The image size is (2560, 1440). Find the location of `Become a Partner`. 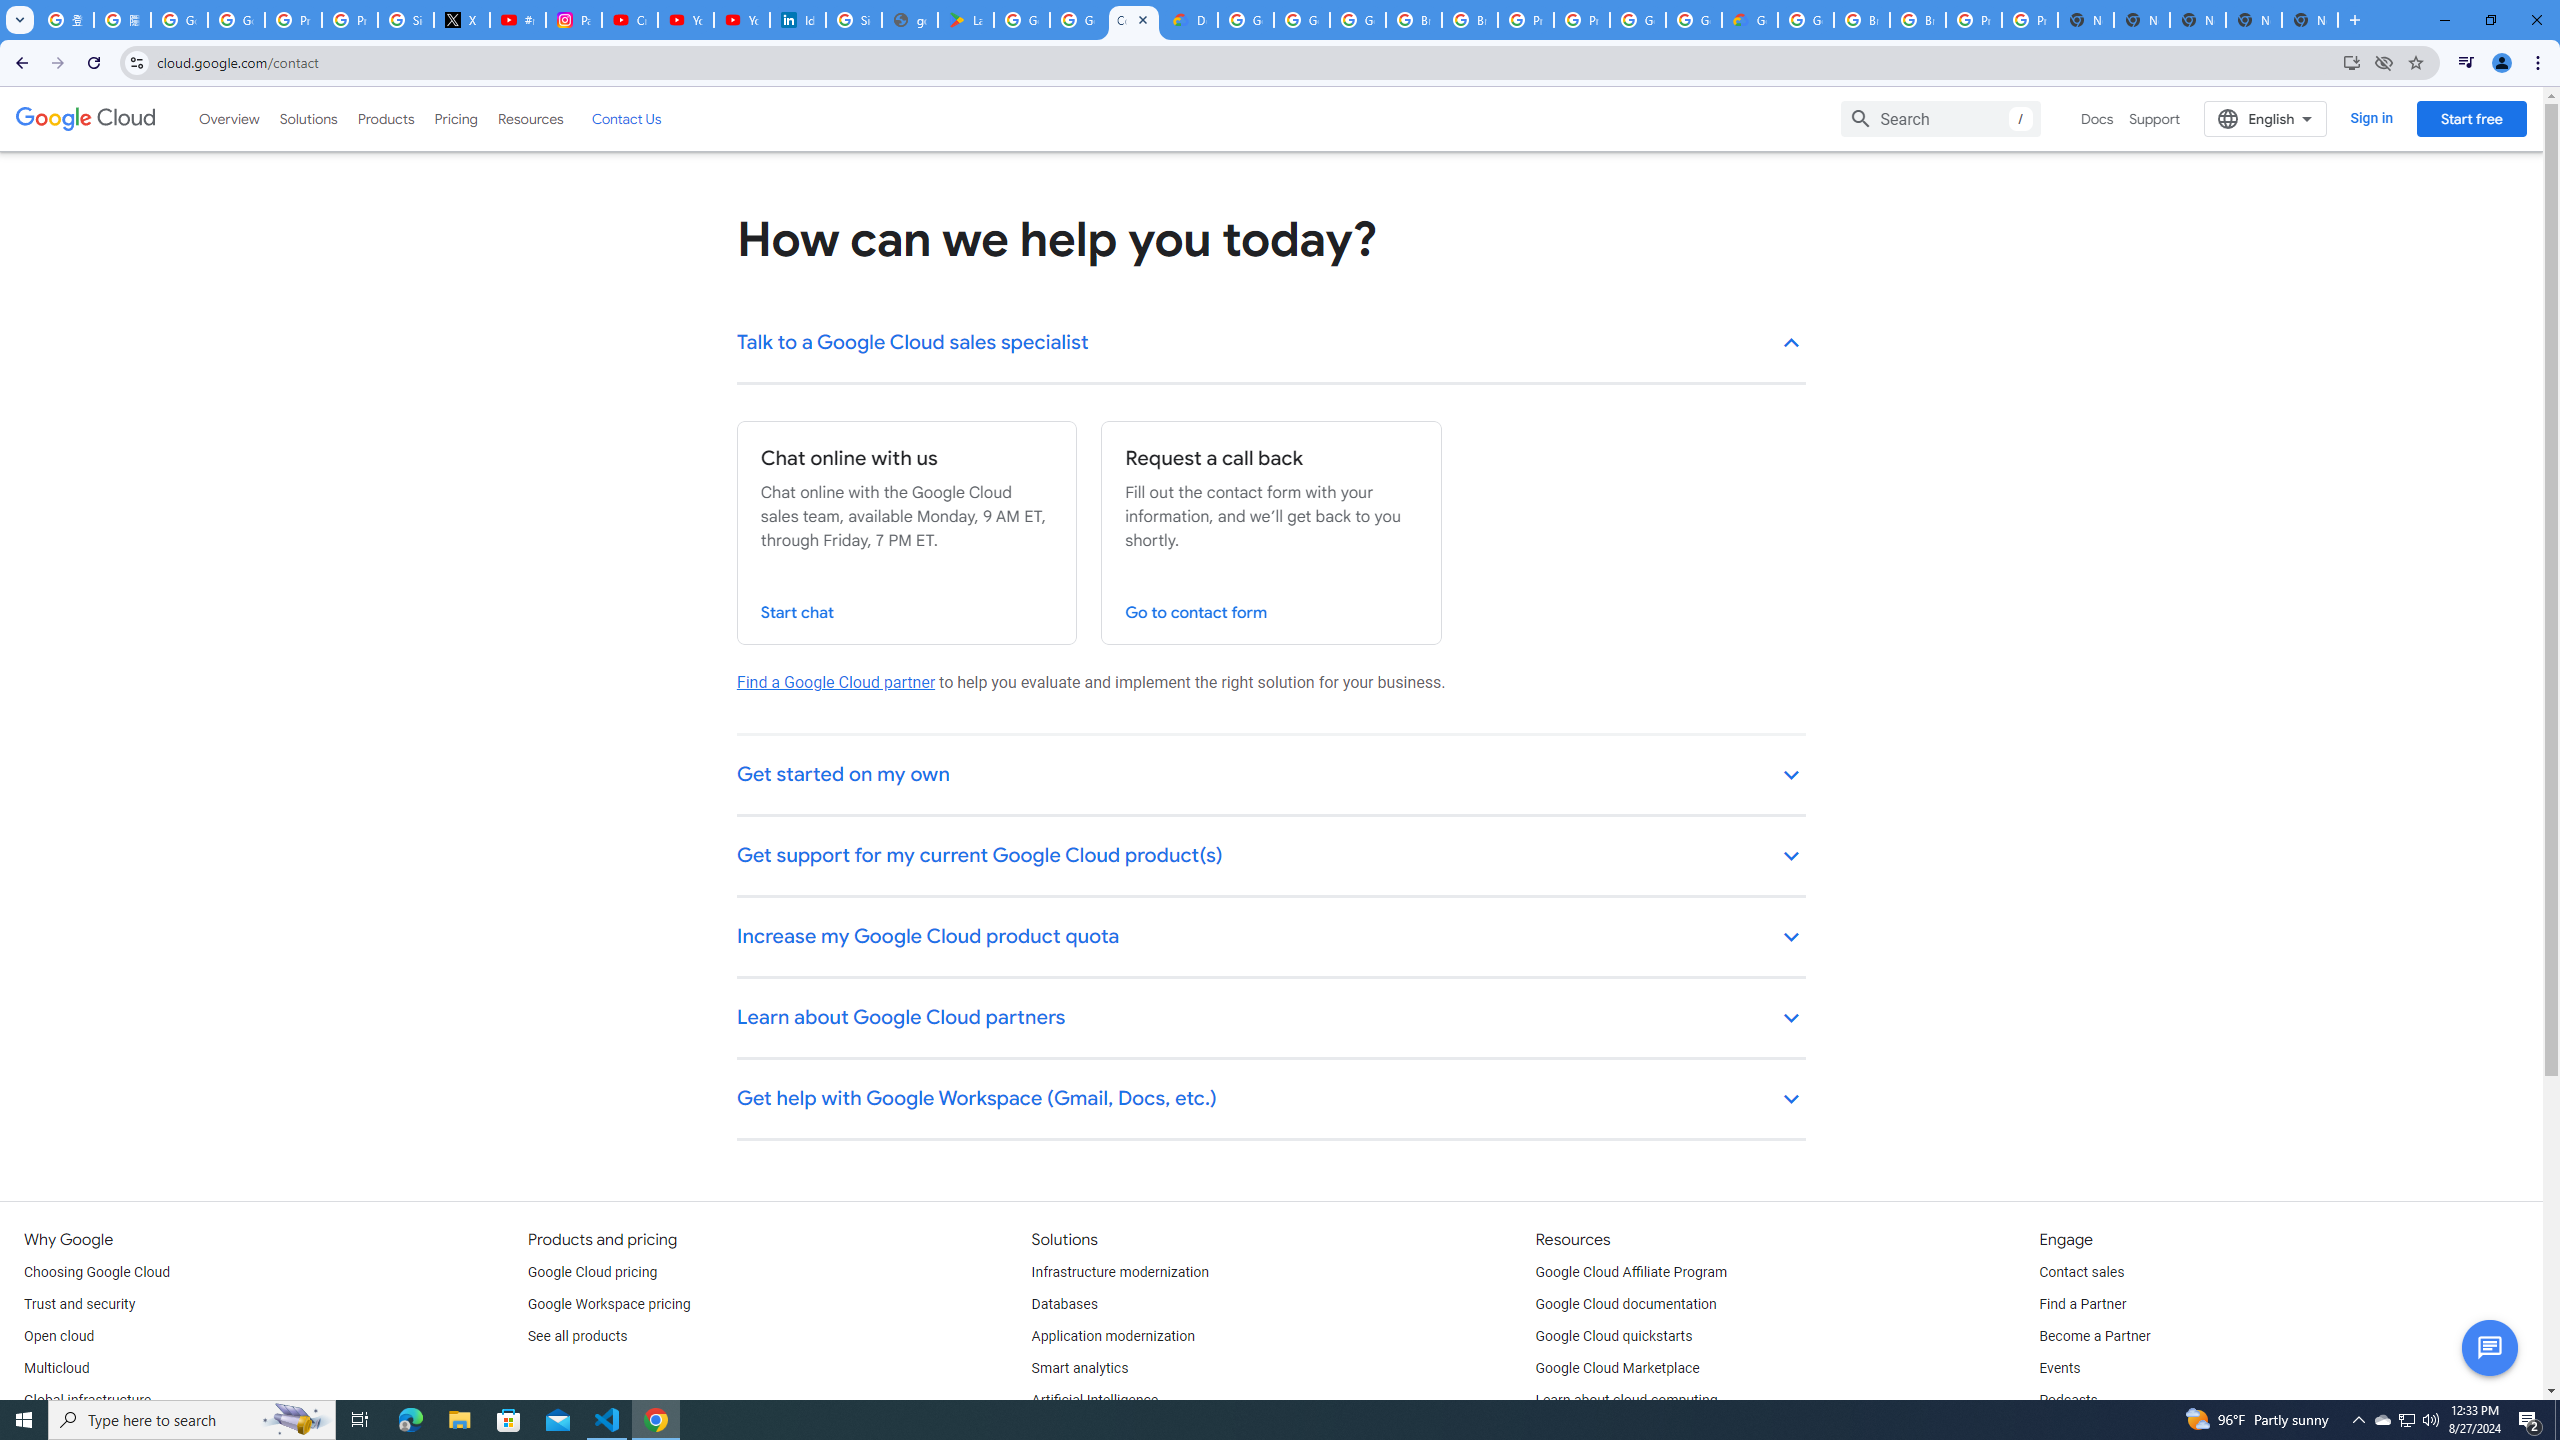

Become a Partner is located at coordinates (2094, 1336).